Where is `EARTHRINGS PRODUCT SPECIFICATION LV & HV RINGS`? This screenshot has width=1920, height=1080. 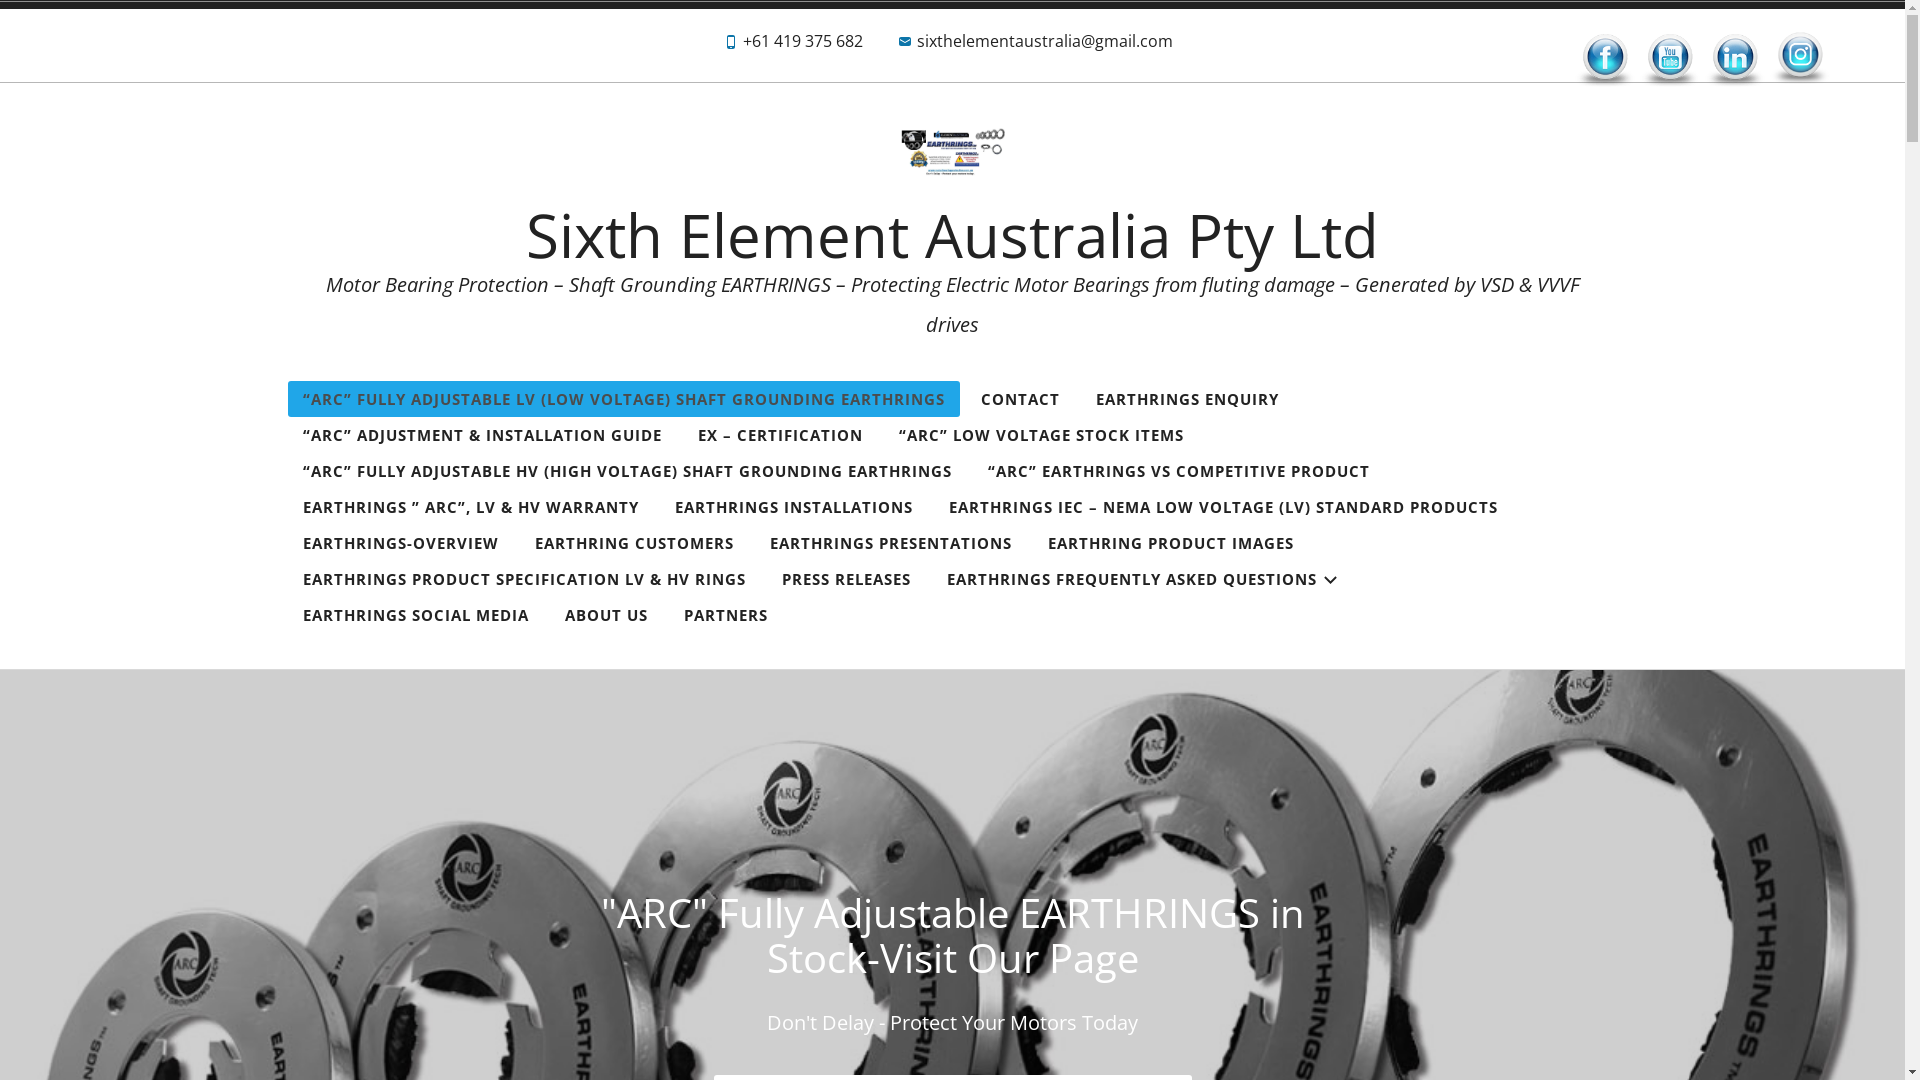
EARTHRINGS PRODUCT SPECIFICATION LV & HV RINGS is located at coordinates (524, 579).